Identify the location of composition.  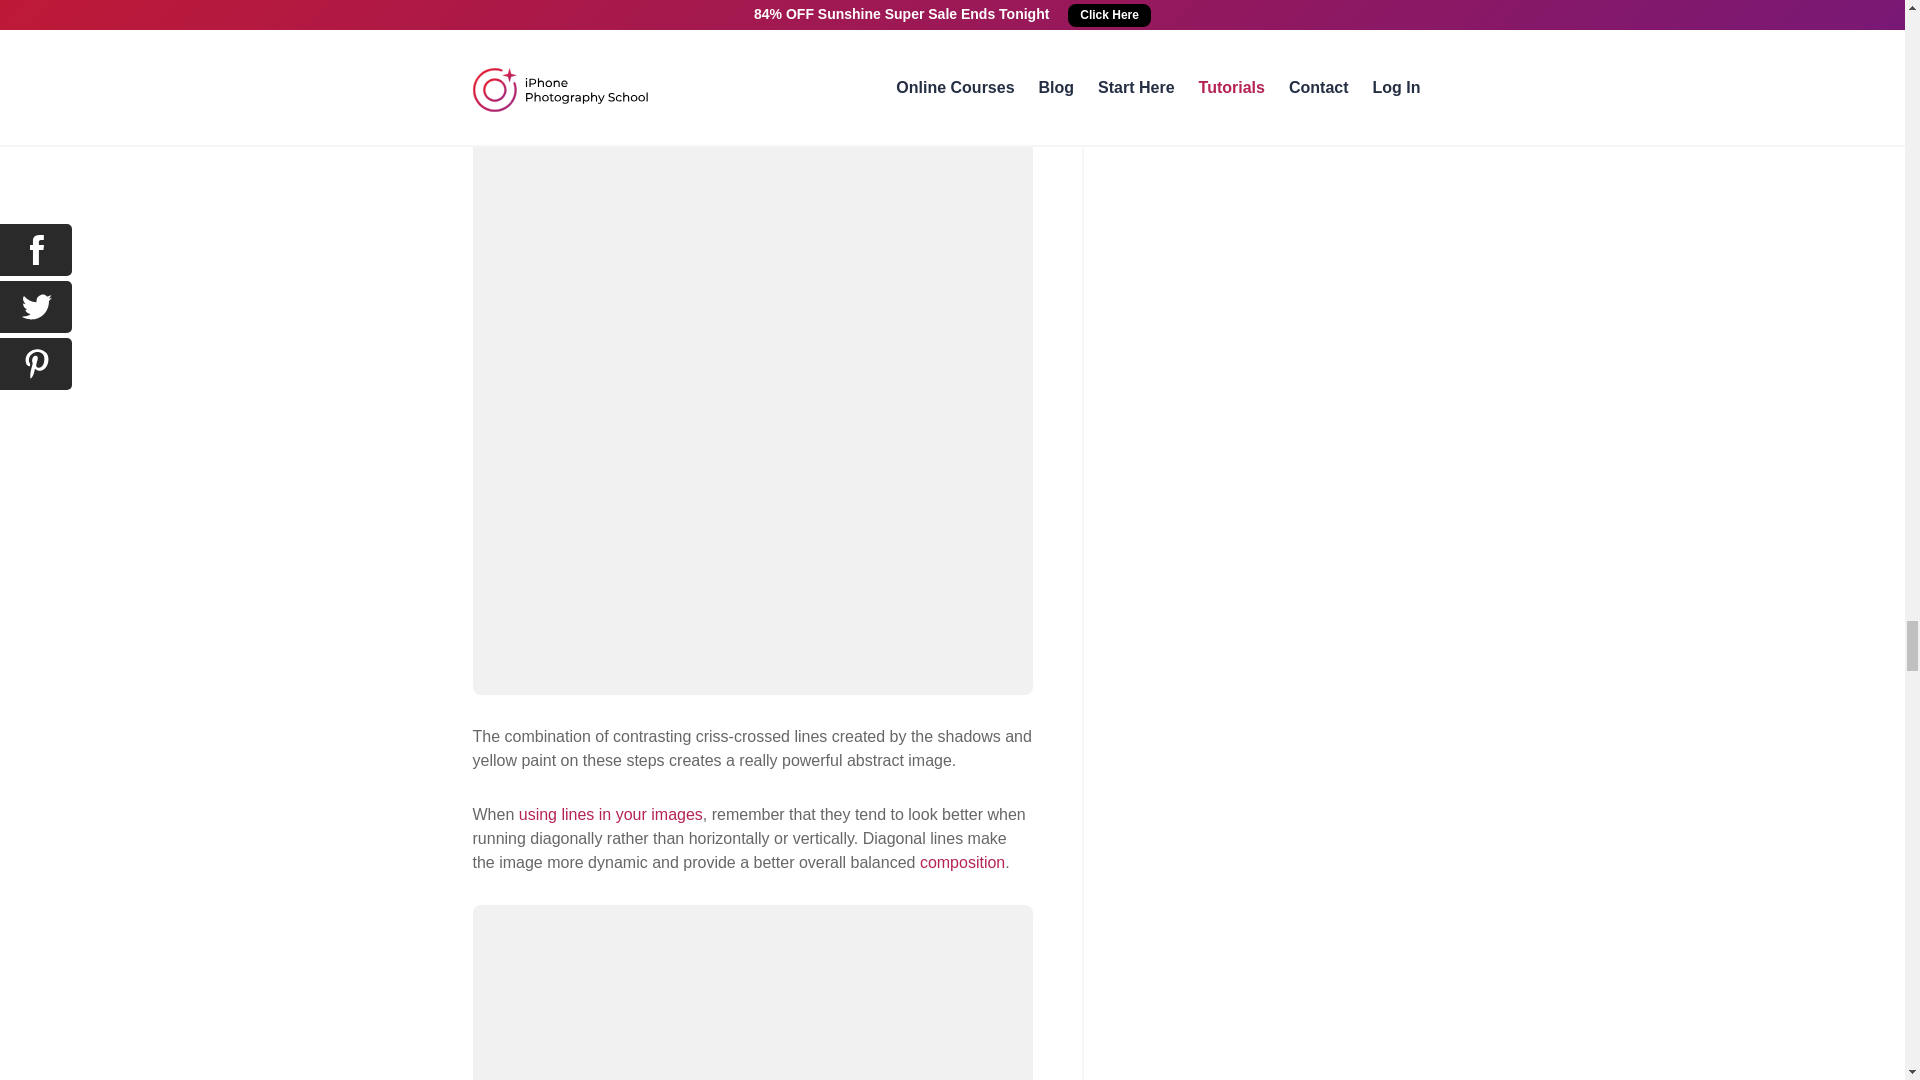
(962, 862).